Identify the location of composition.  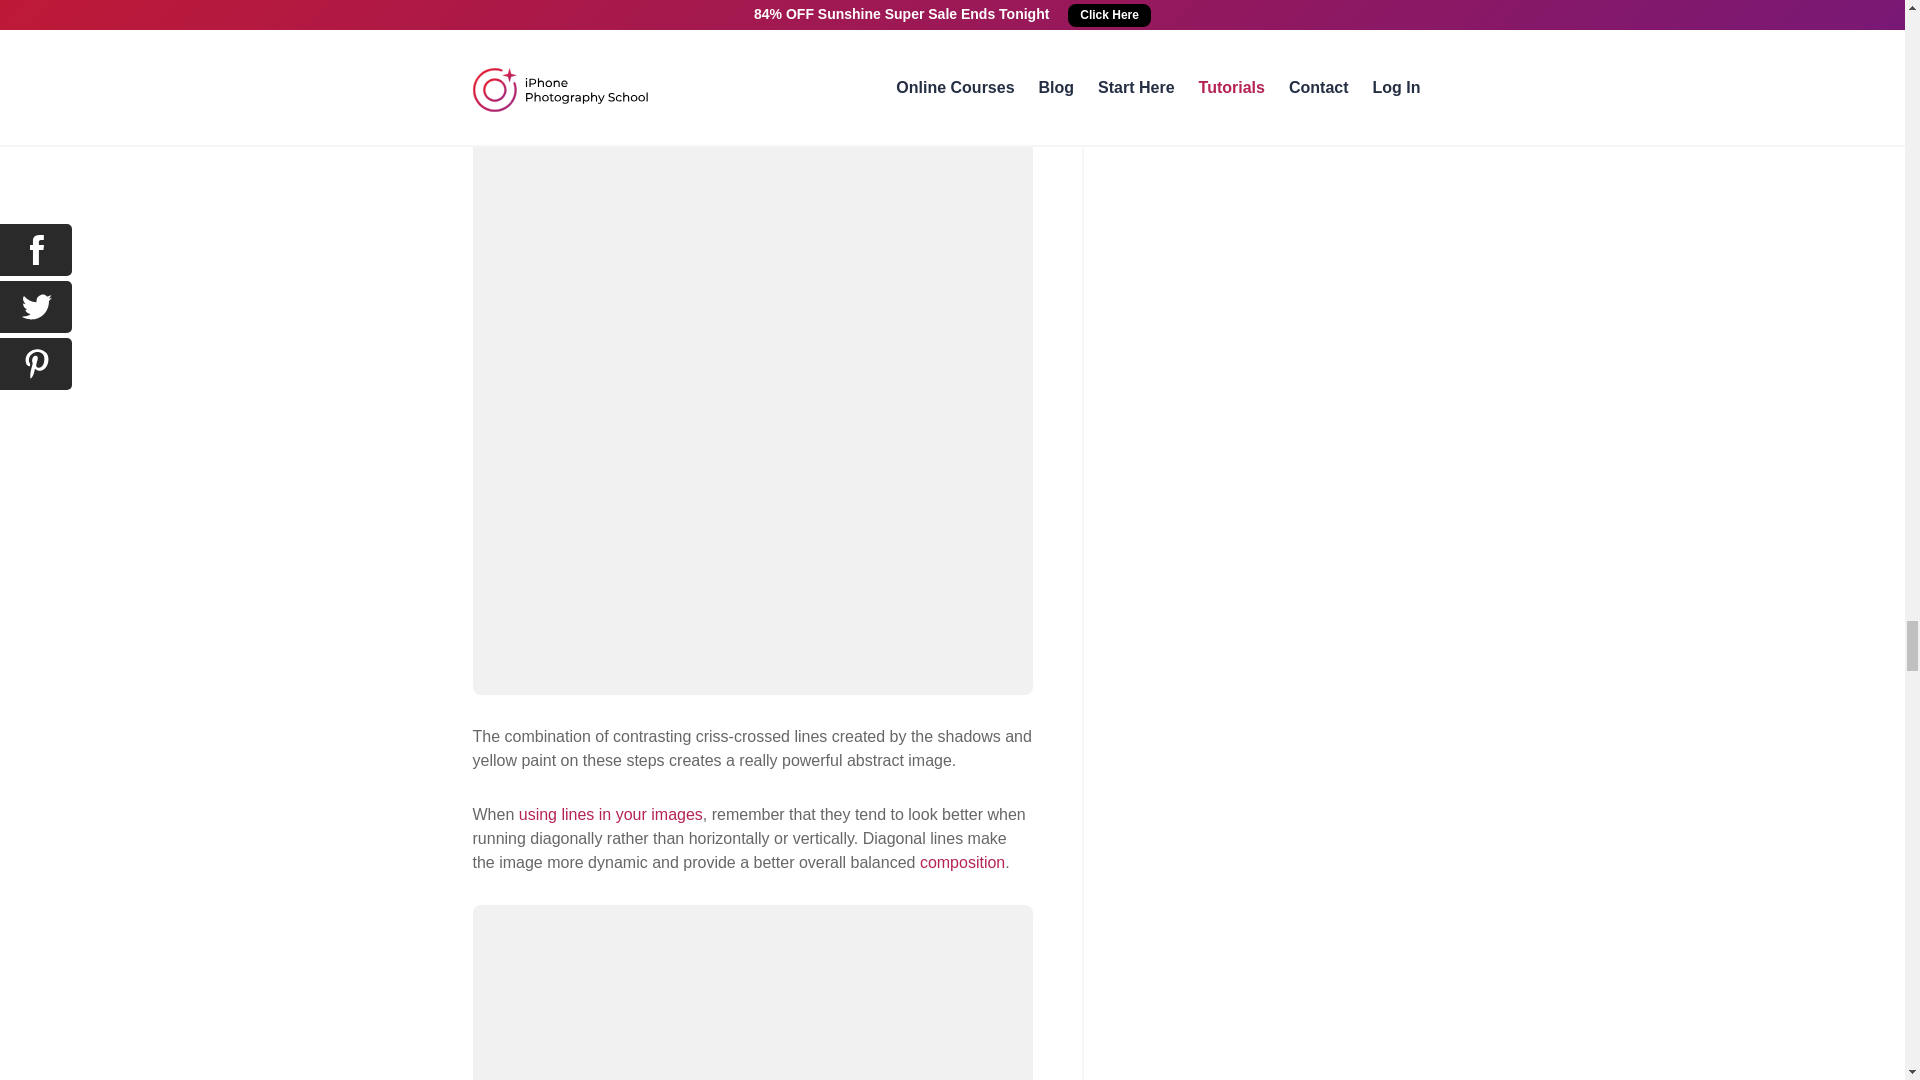
(962, 862).